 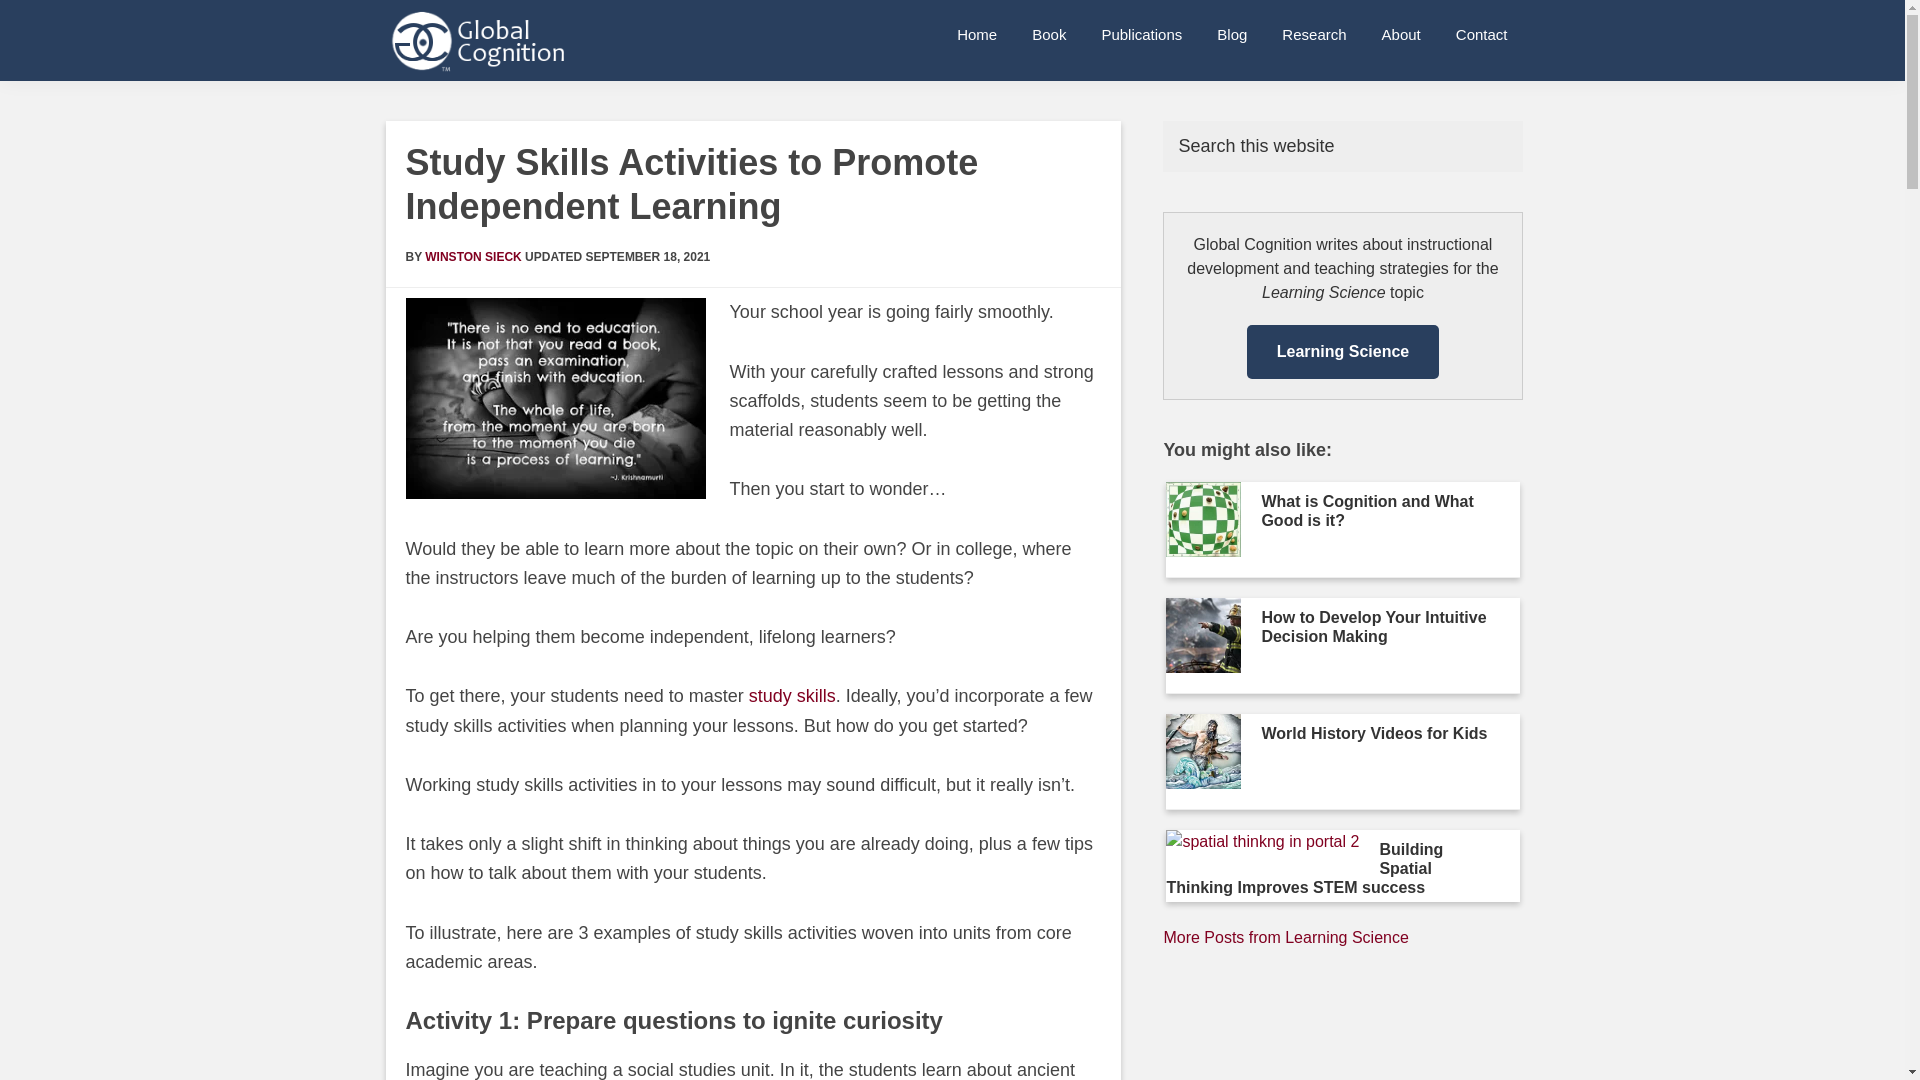 What do you see at coordinates (1314, 34) in the screenshot?
I see `Research` at bounding box center [1314, 34].